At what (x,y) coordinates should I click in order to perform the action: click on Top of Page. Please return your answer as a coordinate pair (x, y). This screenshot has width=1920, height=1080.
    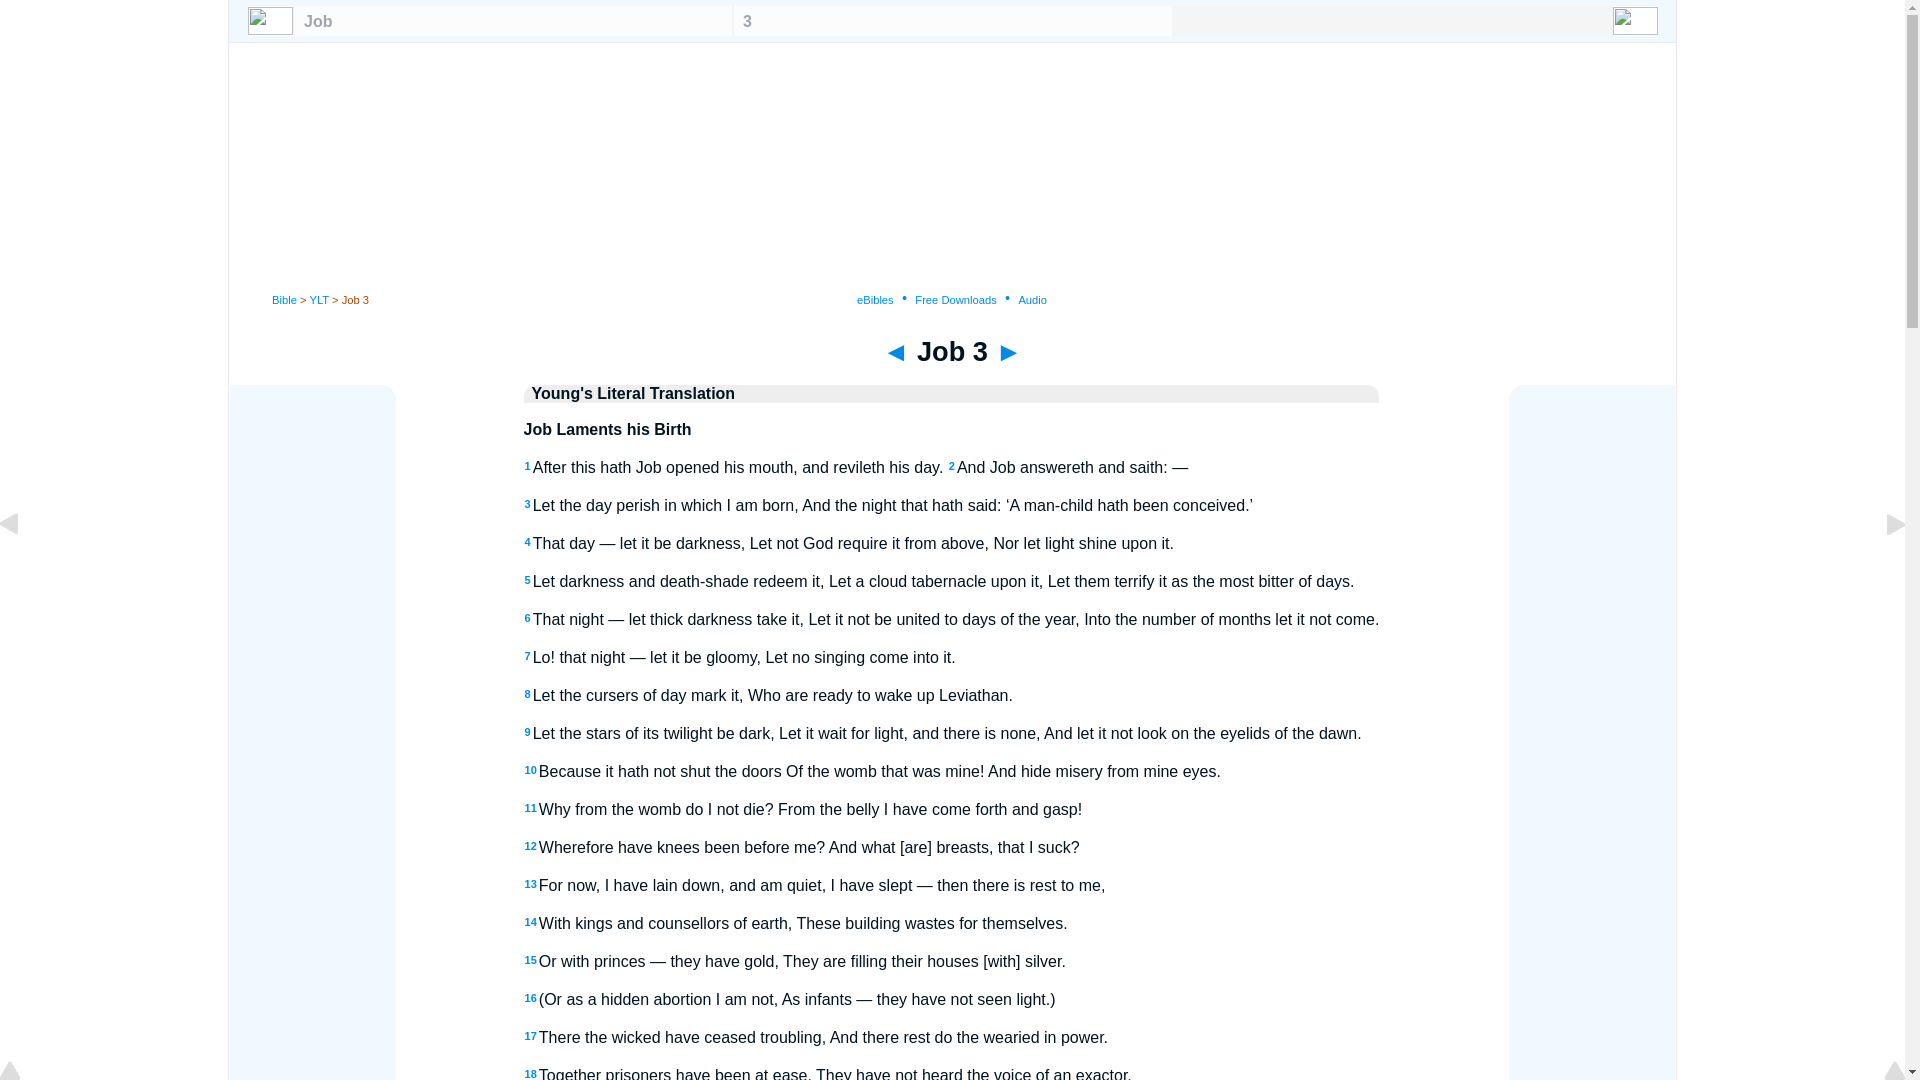
    Looking at the image, I should click on (24, 1072).